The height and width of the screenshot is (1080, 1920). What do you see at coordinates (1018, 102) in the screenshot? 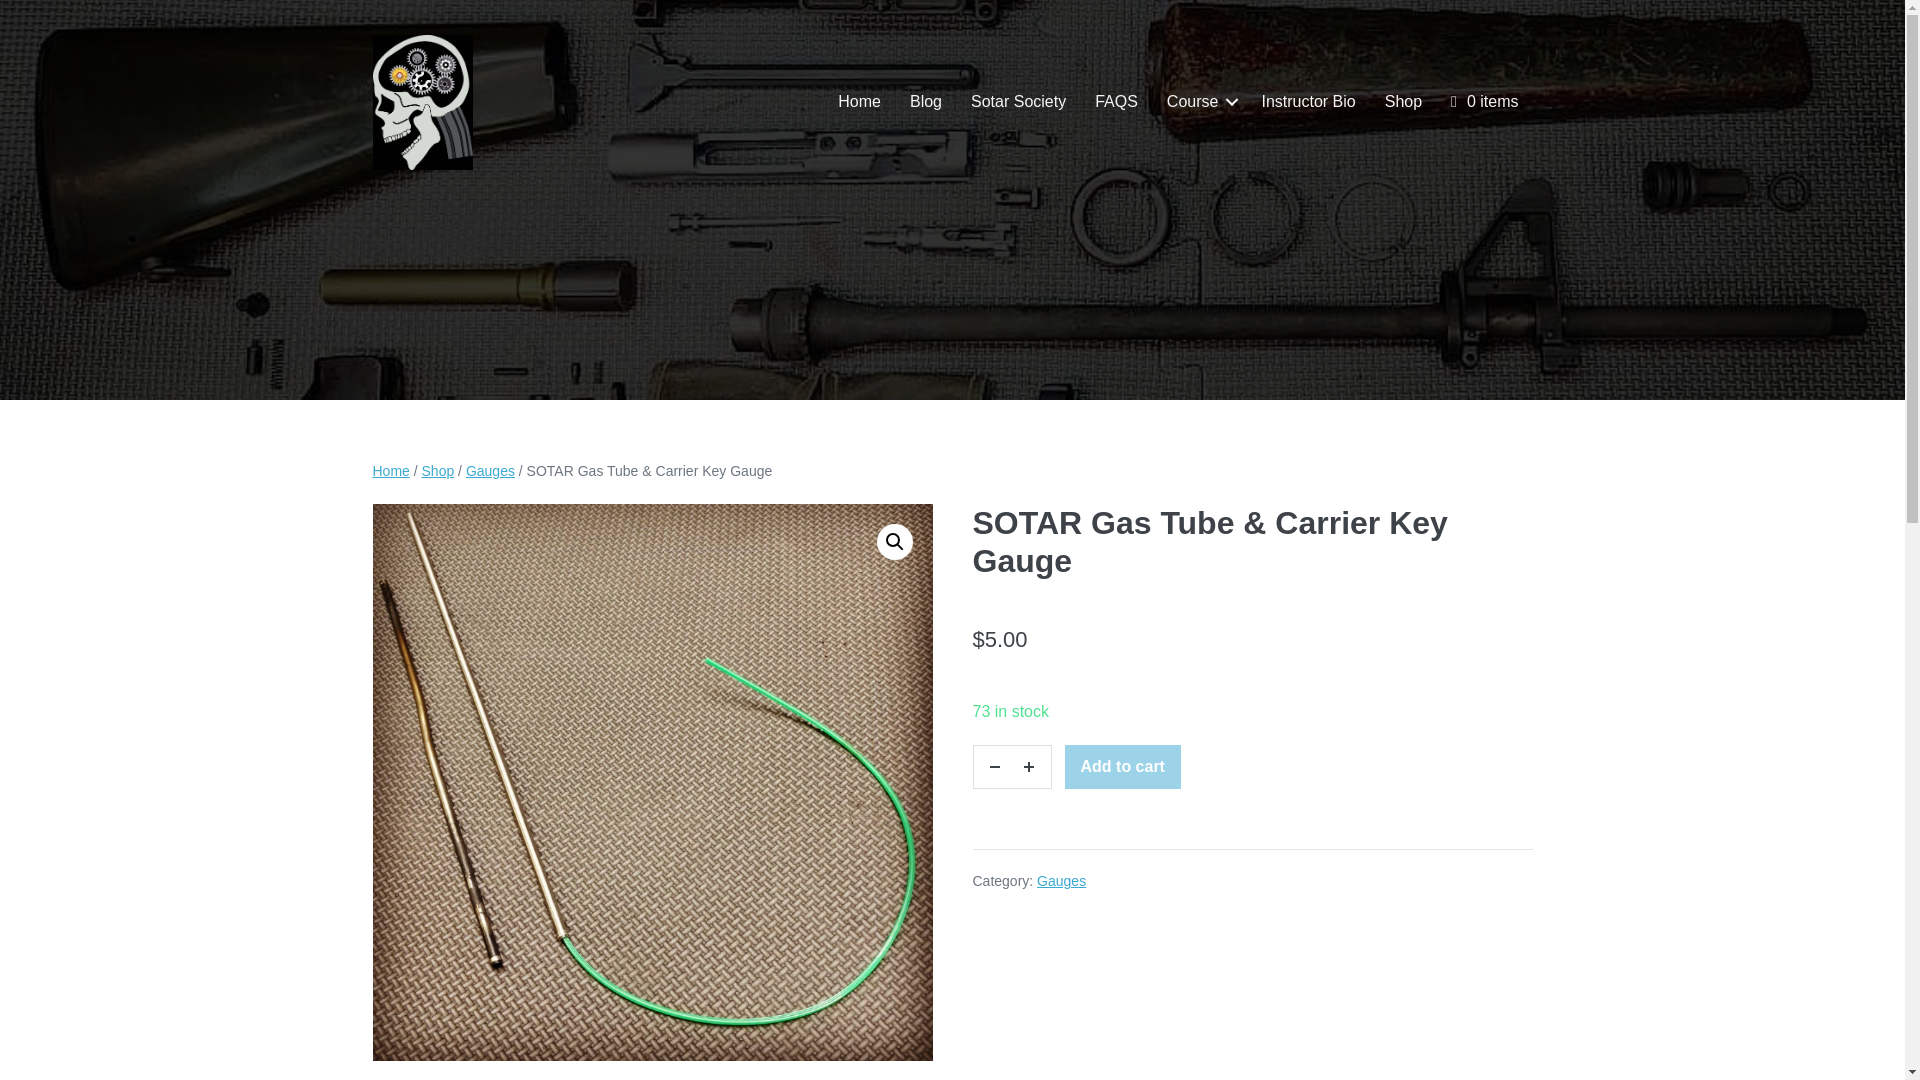
I see `Sotar Society` at bounding box center [1018, 102].